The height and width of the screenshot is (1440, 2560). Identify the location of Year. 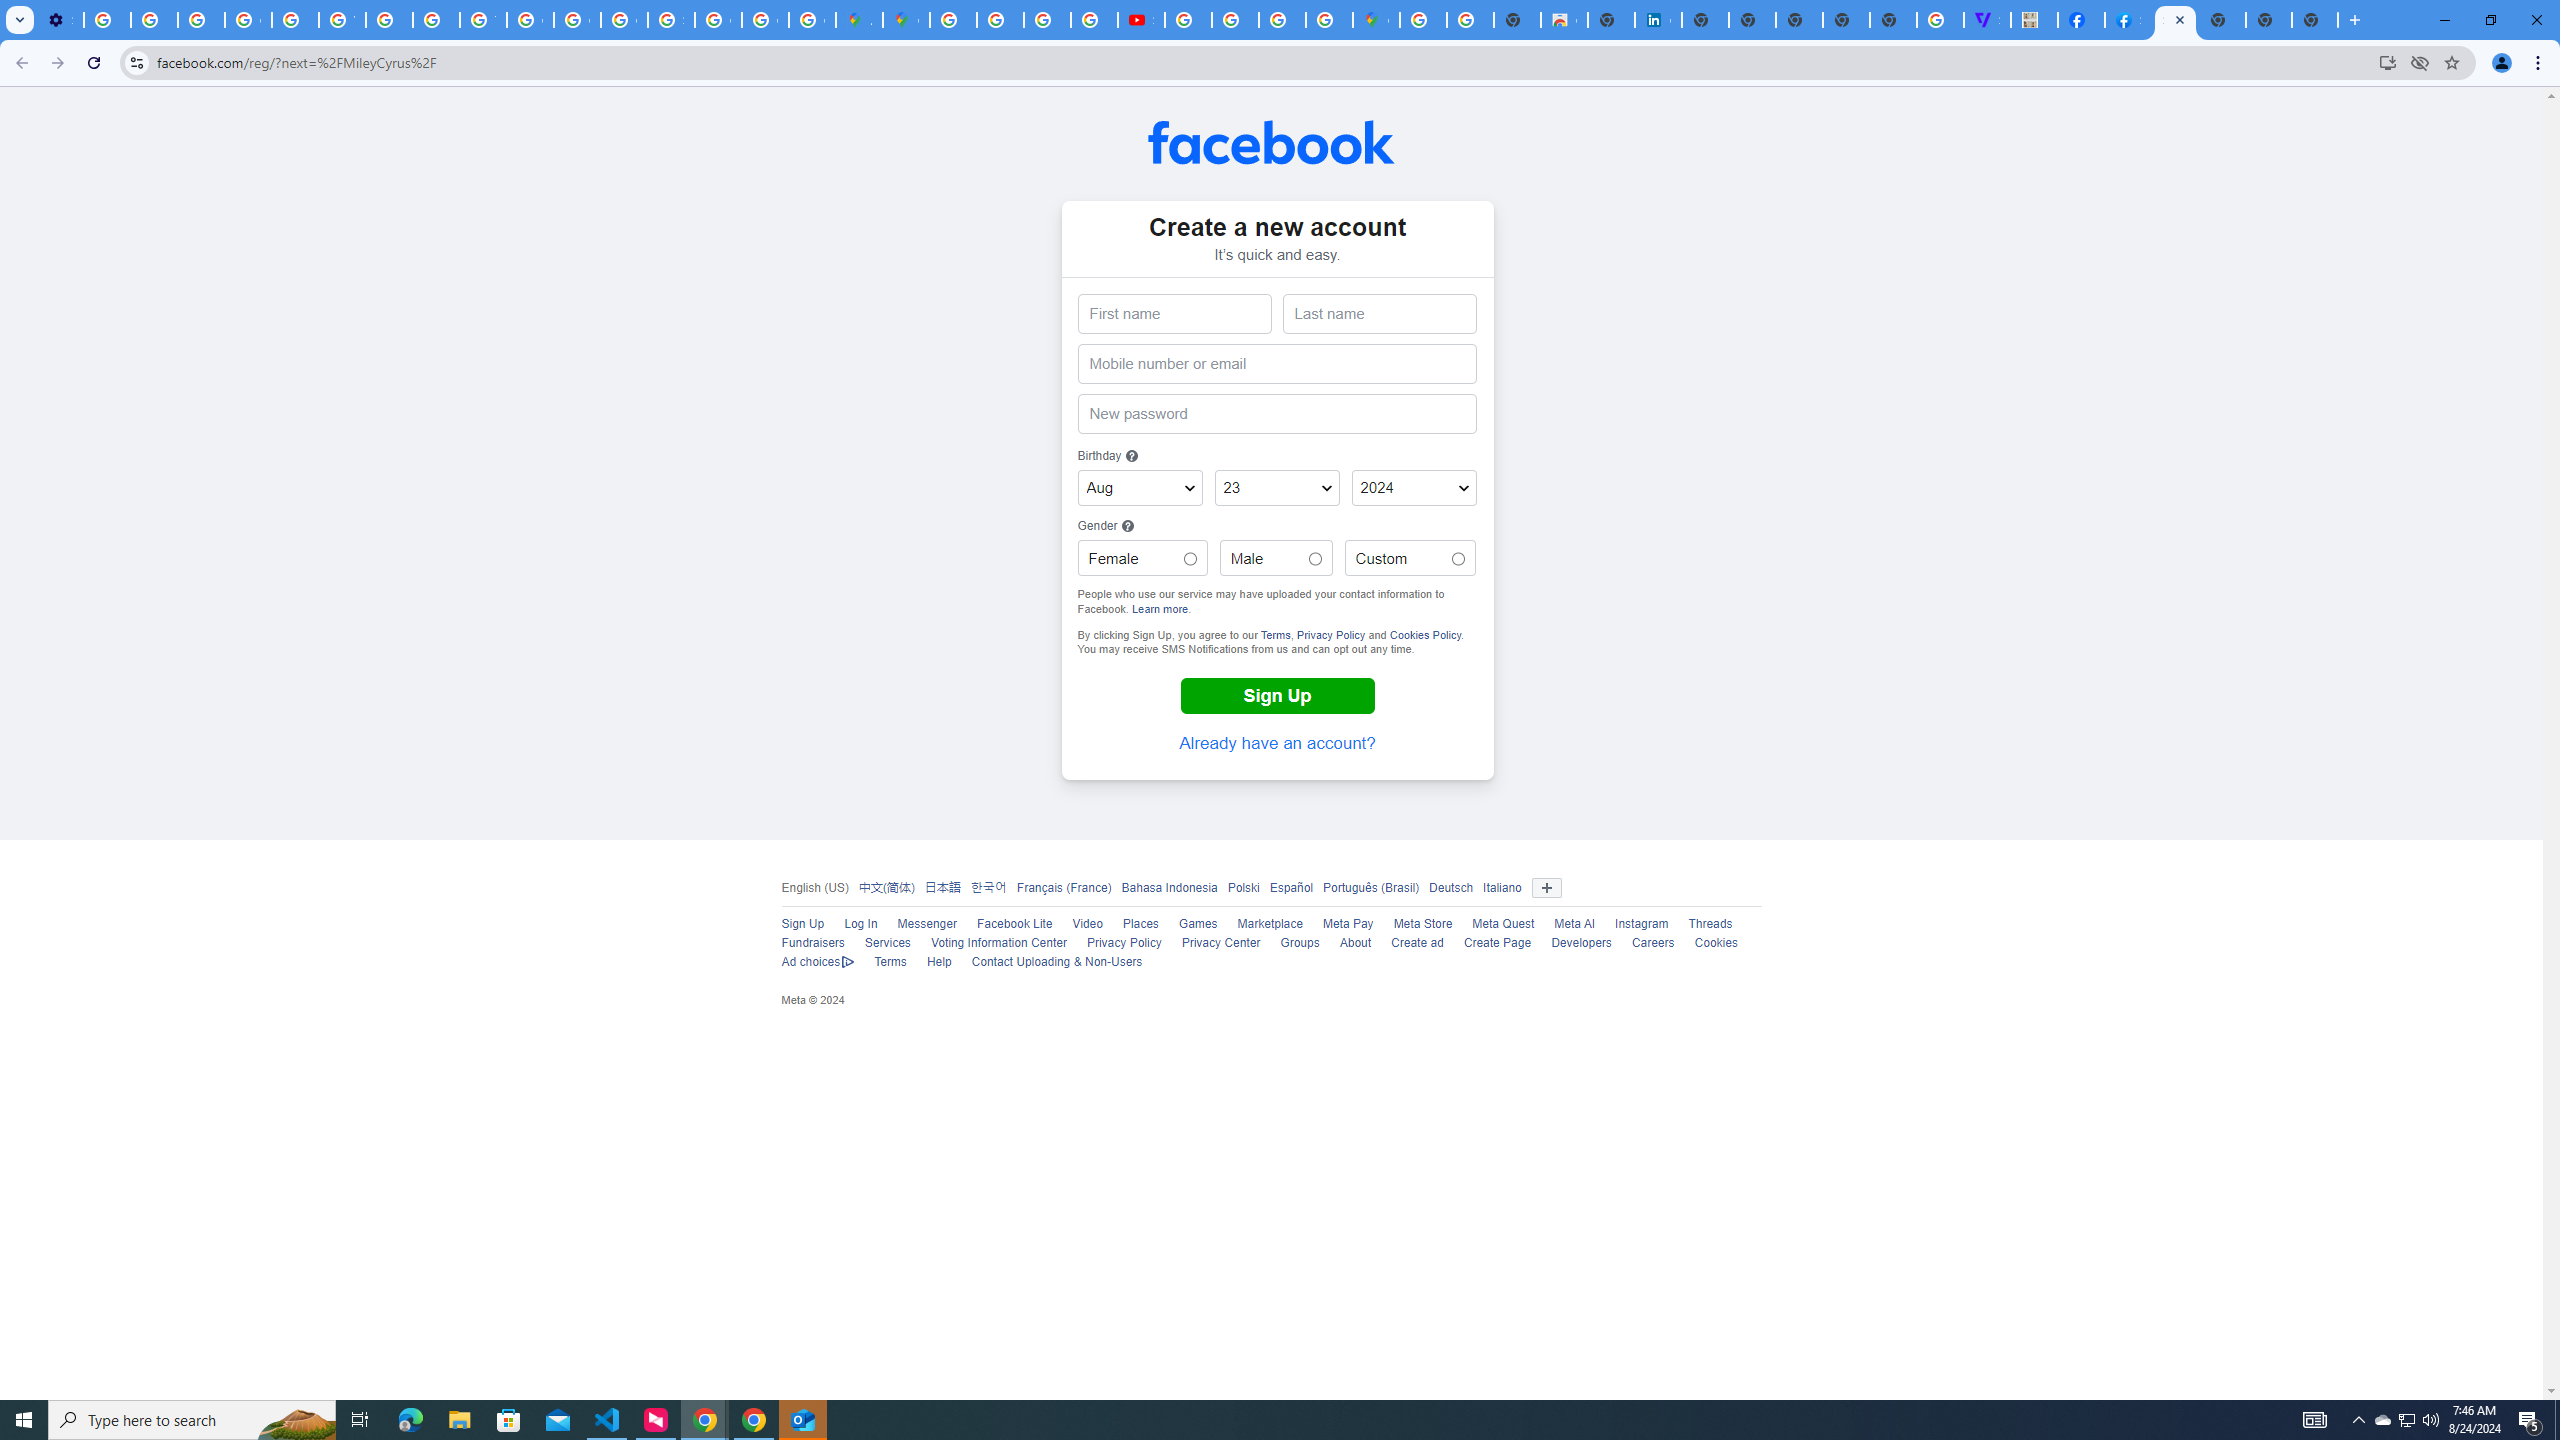
(1414, 488).